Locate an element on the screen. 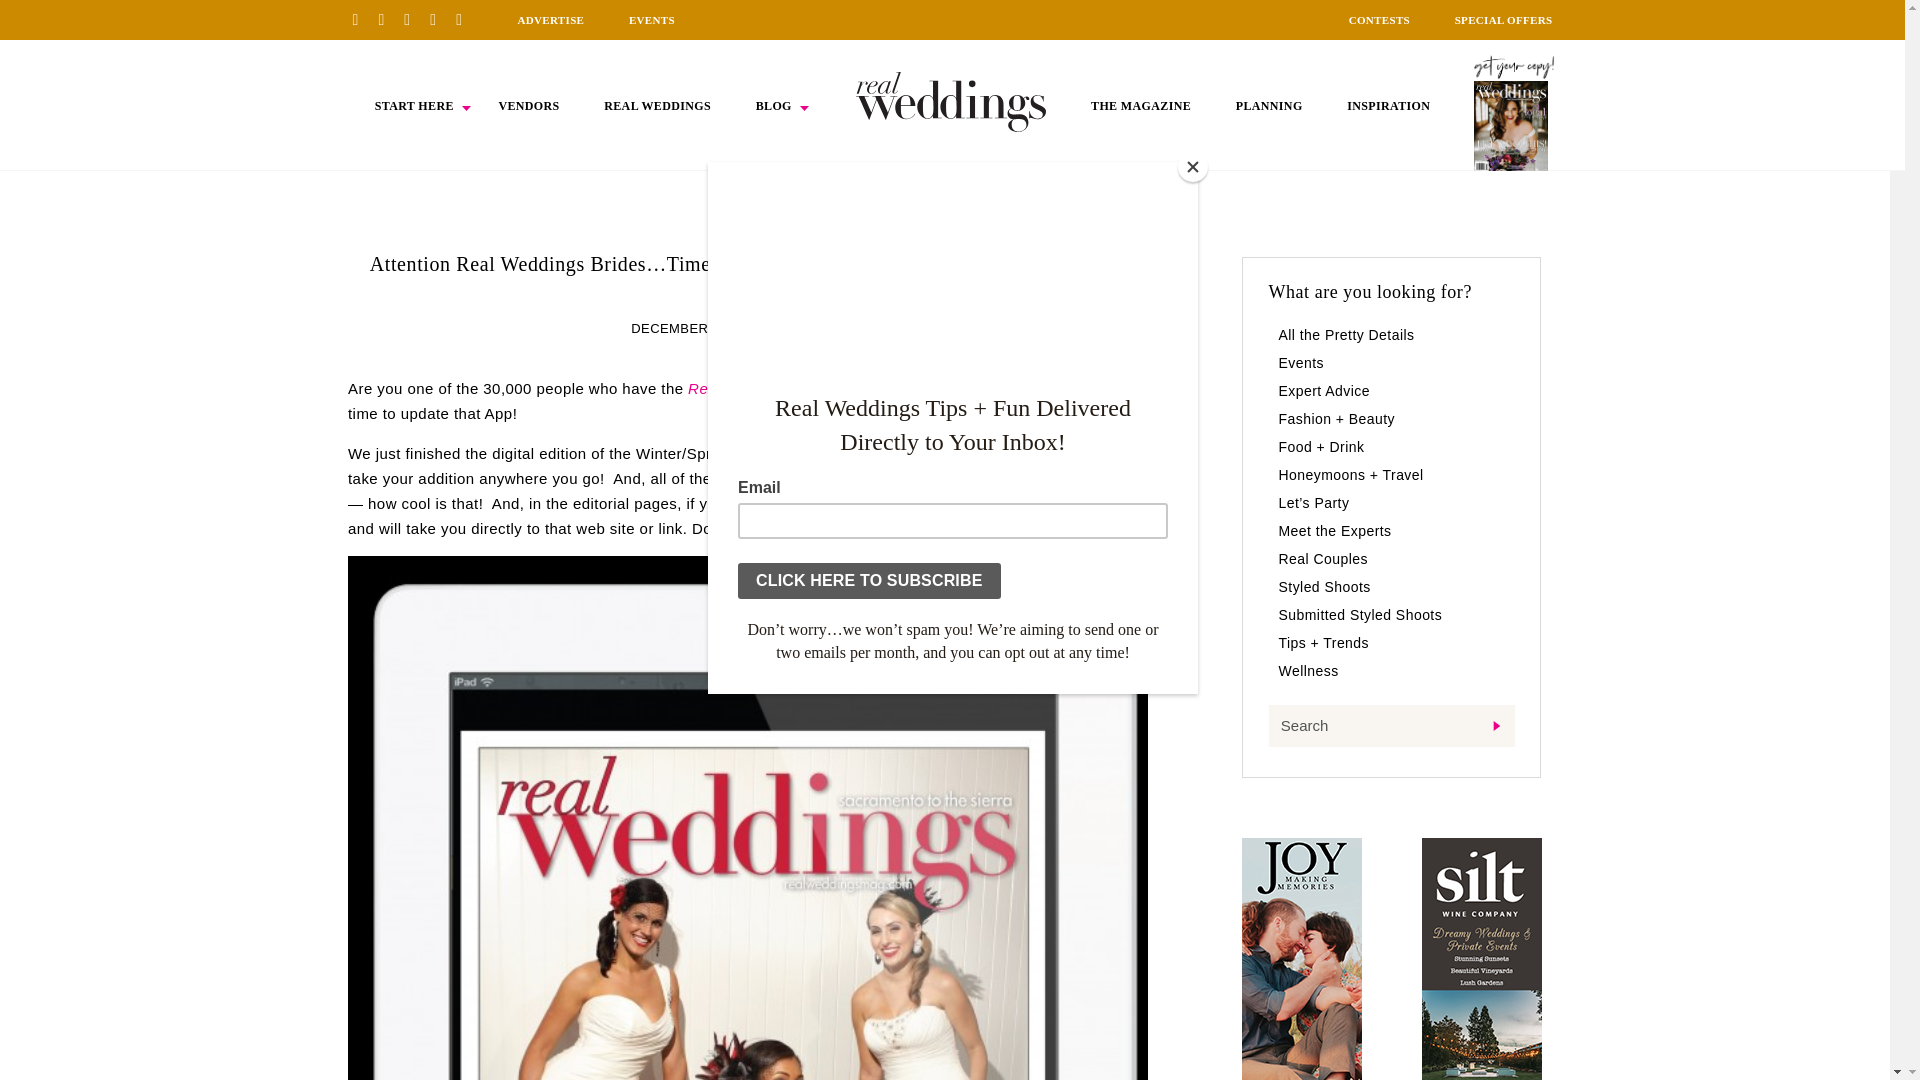 The width and height of the screenshot is (1920, 1080). PLANNING is located at coordinates (1270, 106).